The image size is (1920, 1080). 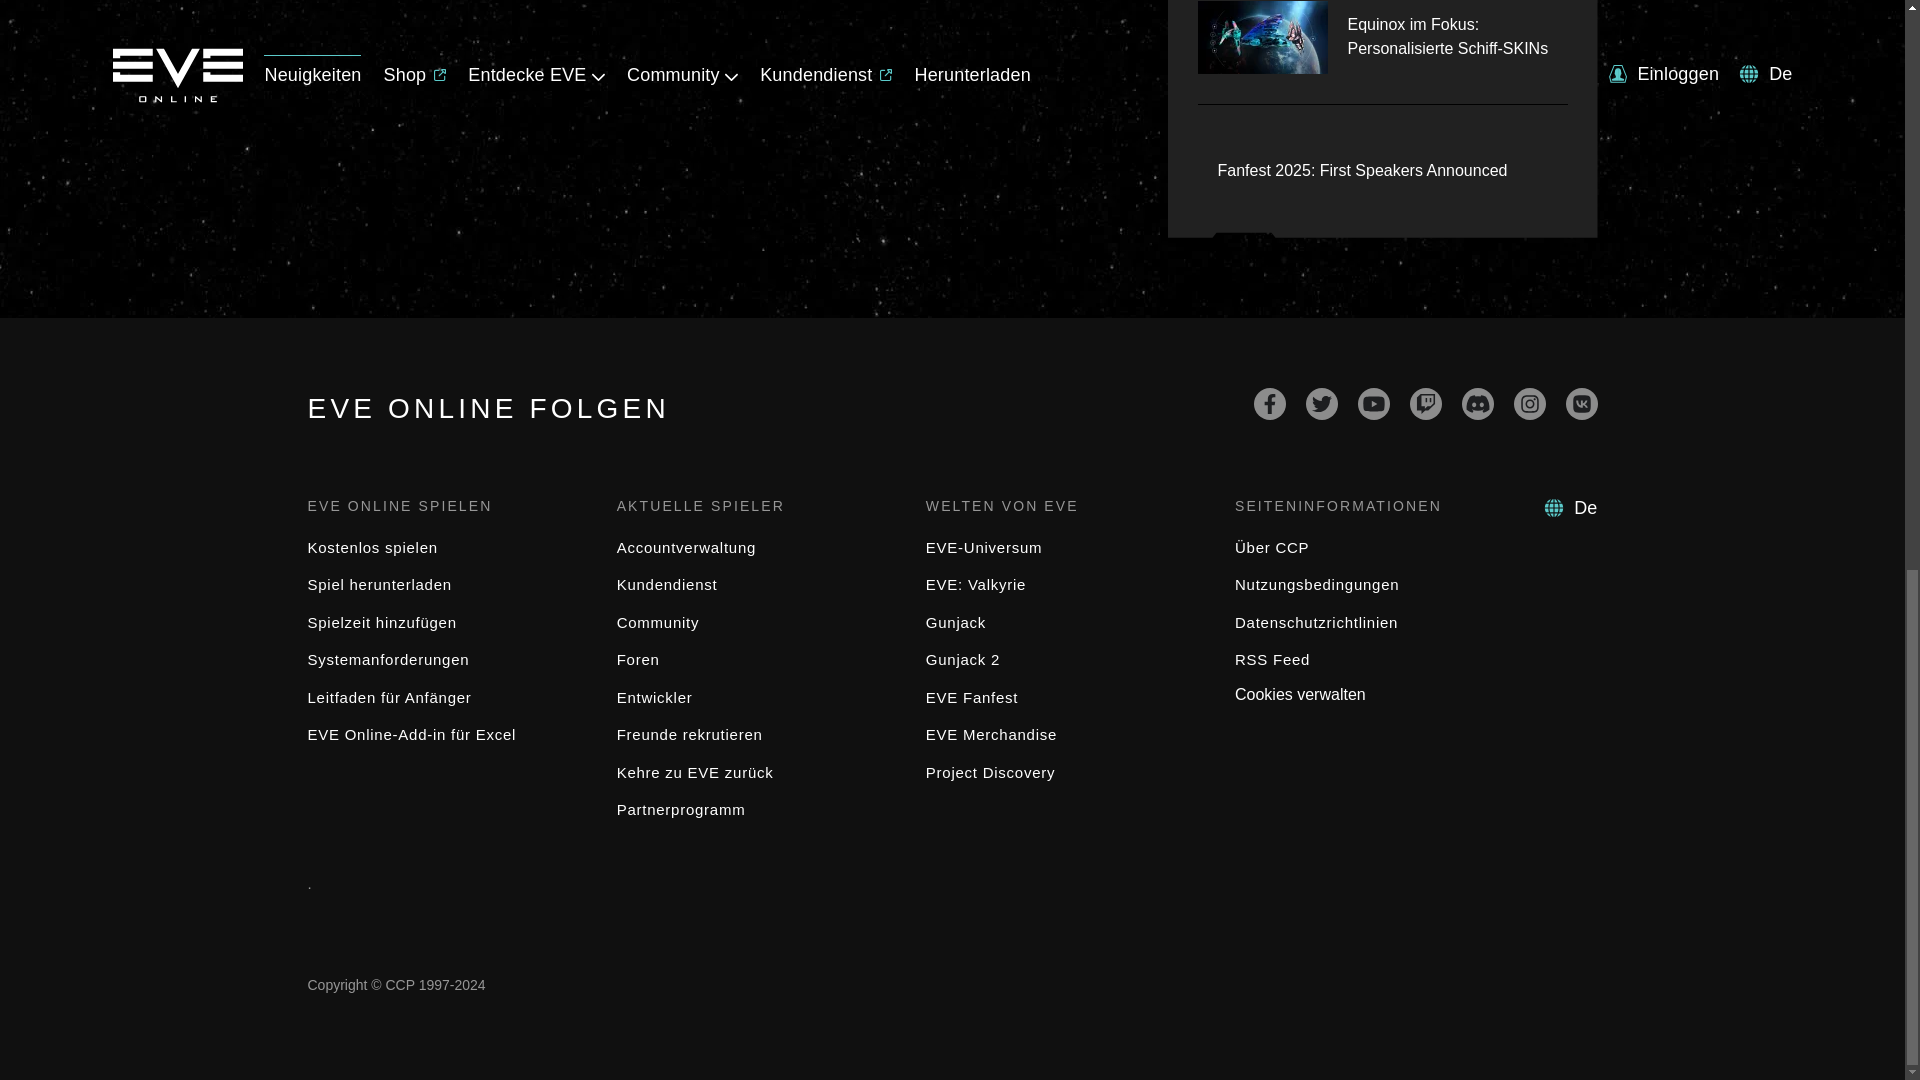 I want to click on Facebook, so click(x=1270, y=404).